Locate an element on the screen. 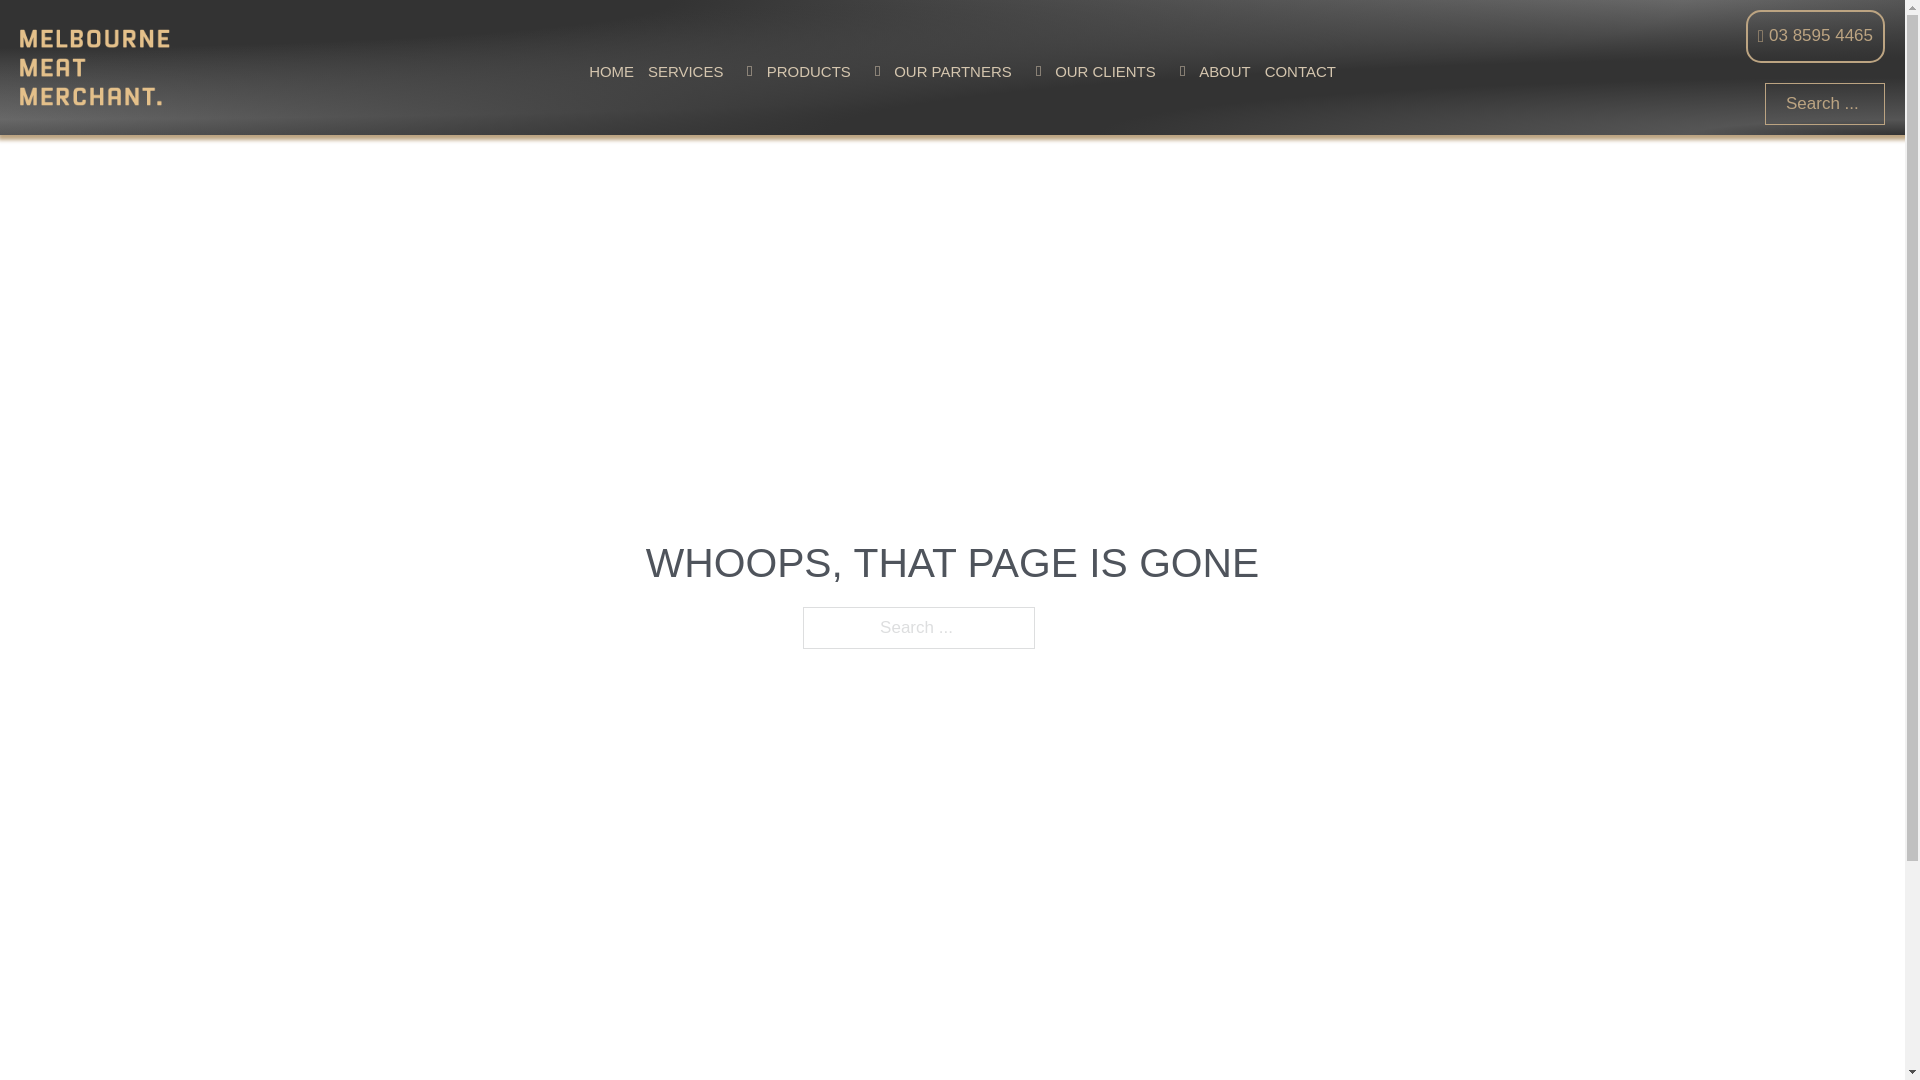 The width and height of the screenshot is (1920, 1080). 03 8595 4465 is located at coordinates (1816, 36).